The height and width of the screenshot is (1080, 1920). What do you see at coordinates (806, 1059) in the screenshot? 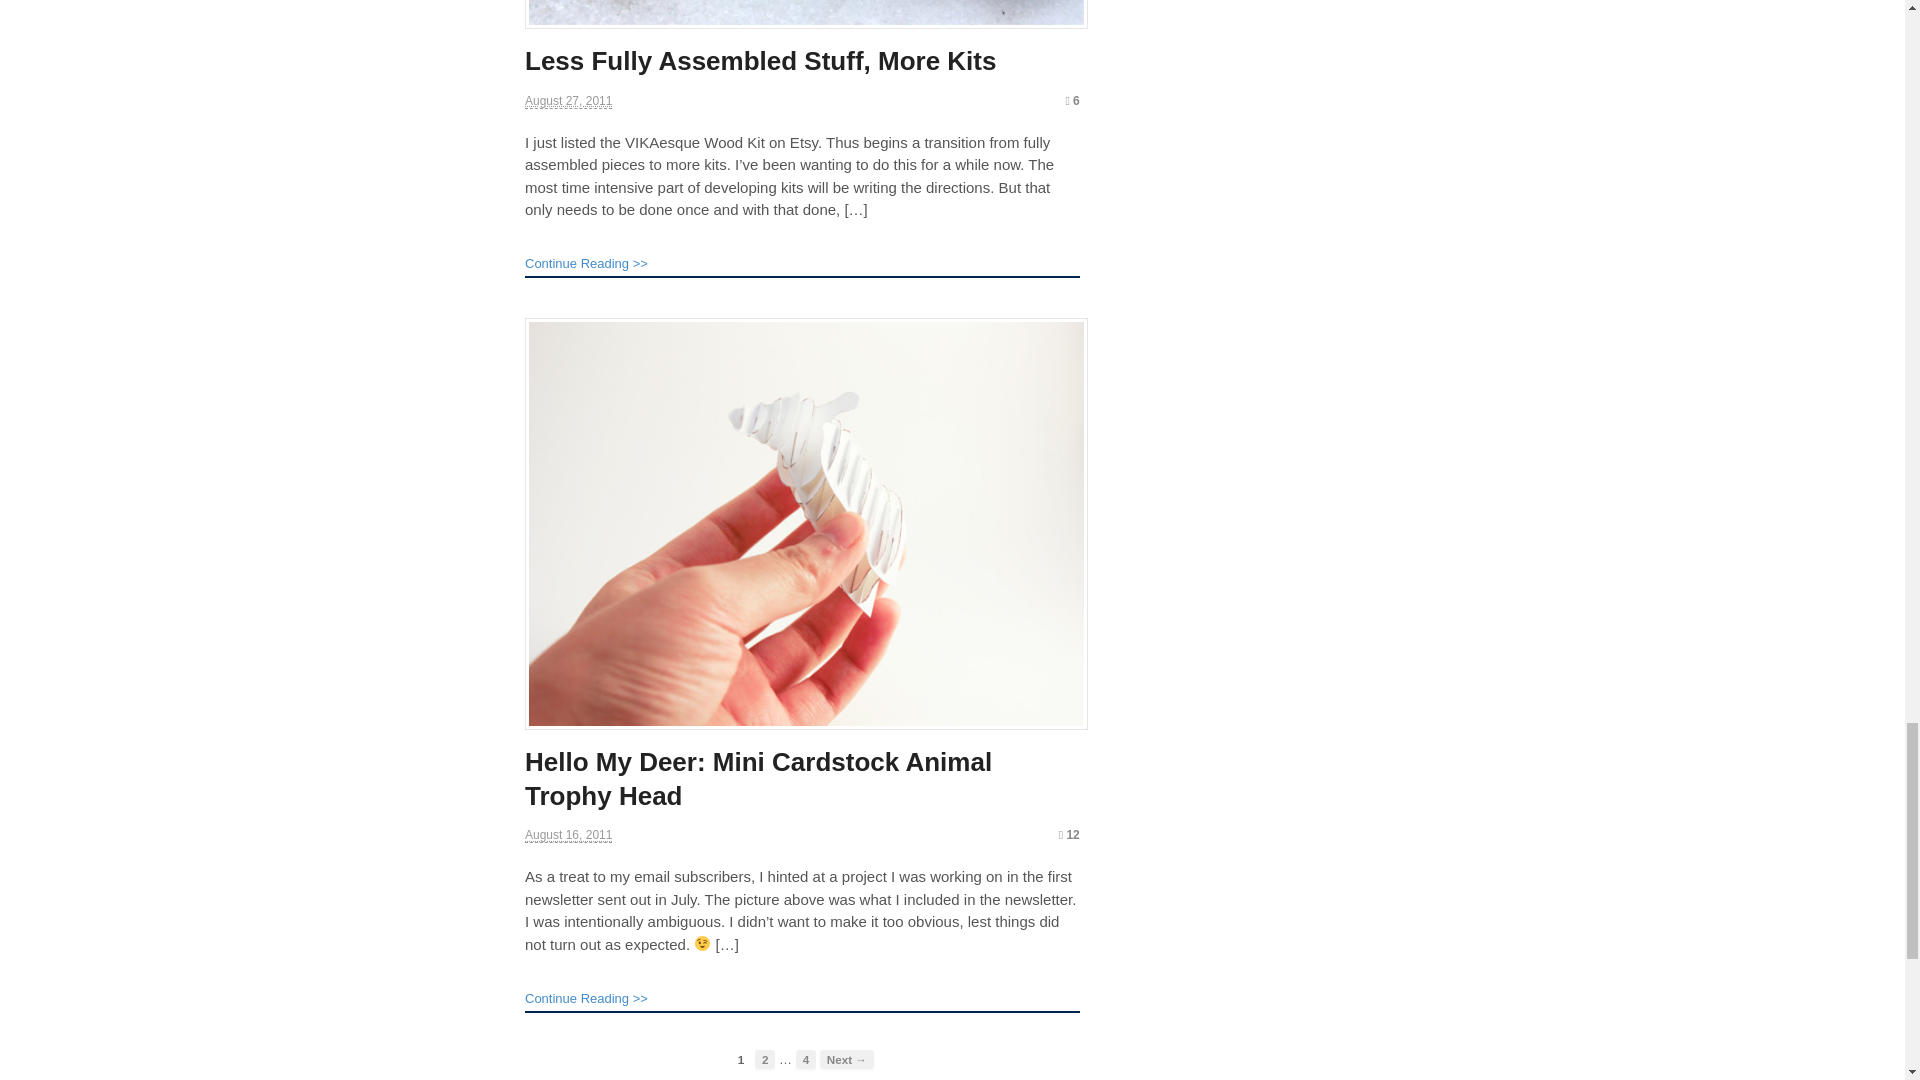
I see `4` at bounding box center [806, 1059].